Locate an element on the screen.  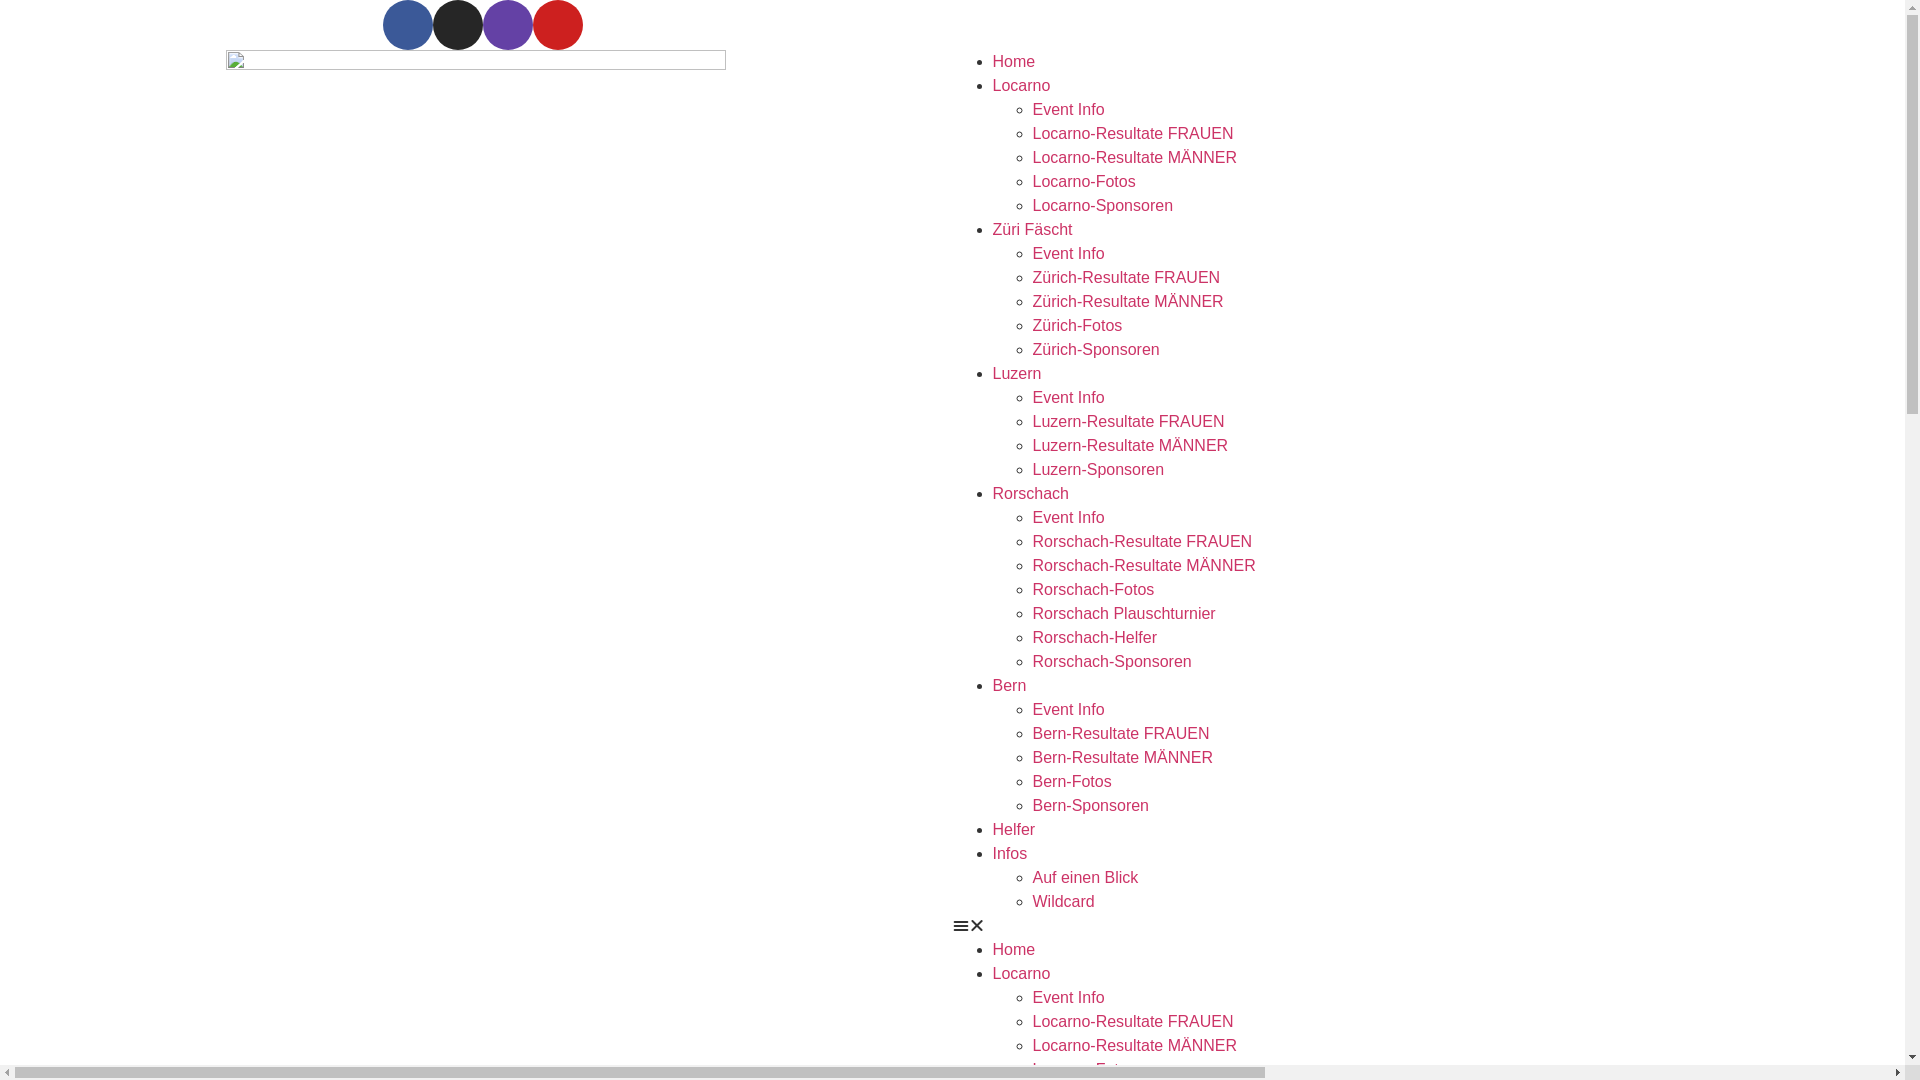
Home is located at coordinates (1014, 950).